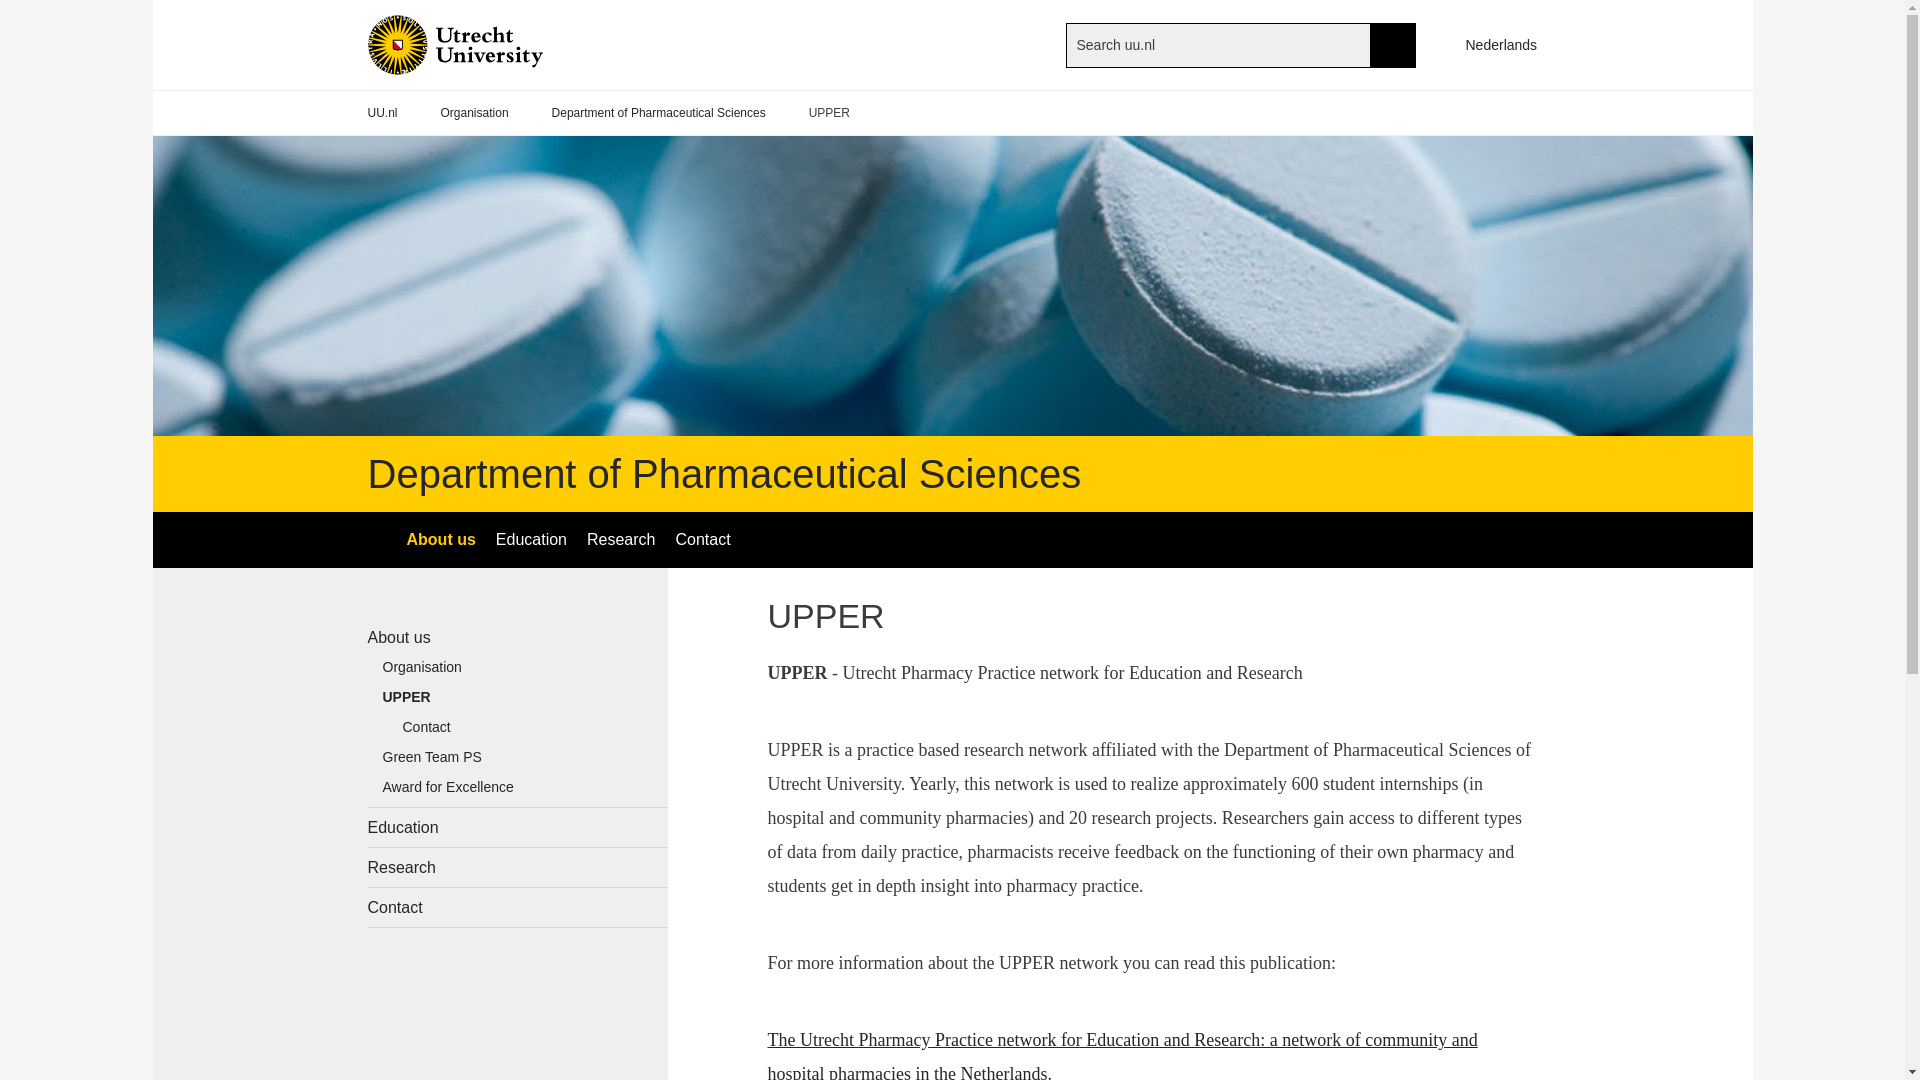  Describe the element at coordinates (518, 636) in the screenshot. I see `About us` at that location.